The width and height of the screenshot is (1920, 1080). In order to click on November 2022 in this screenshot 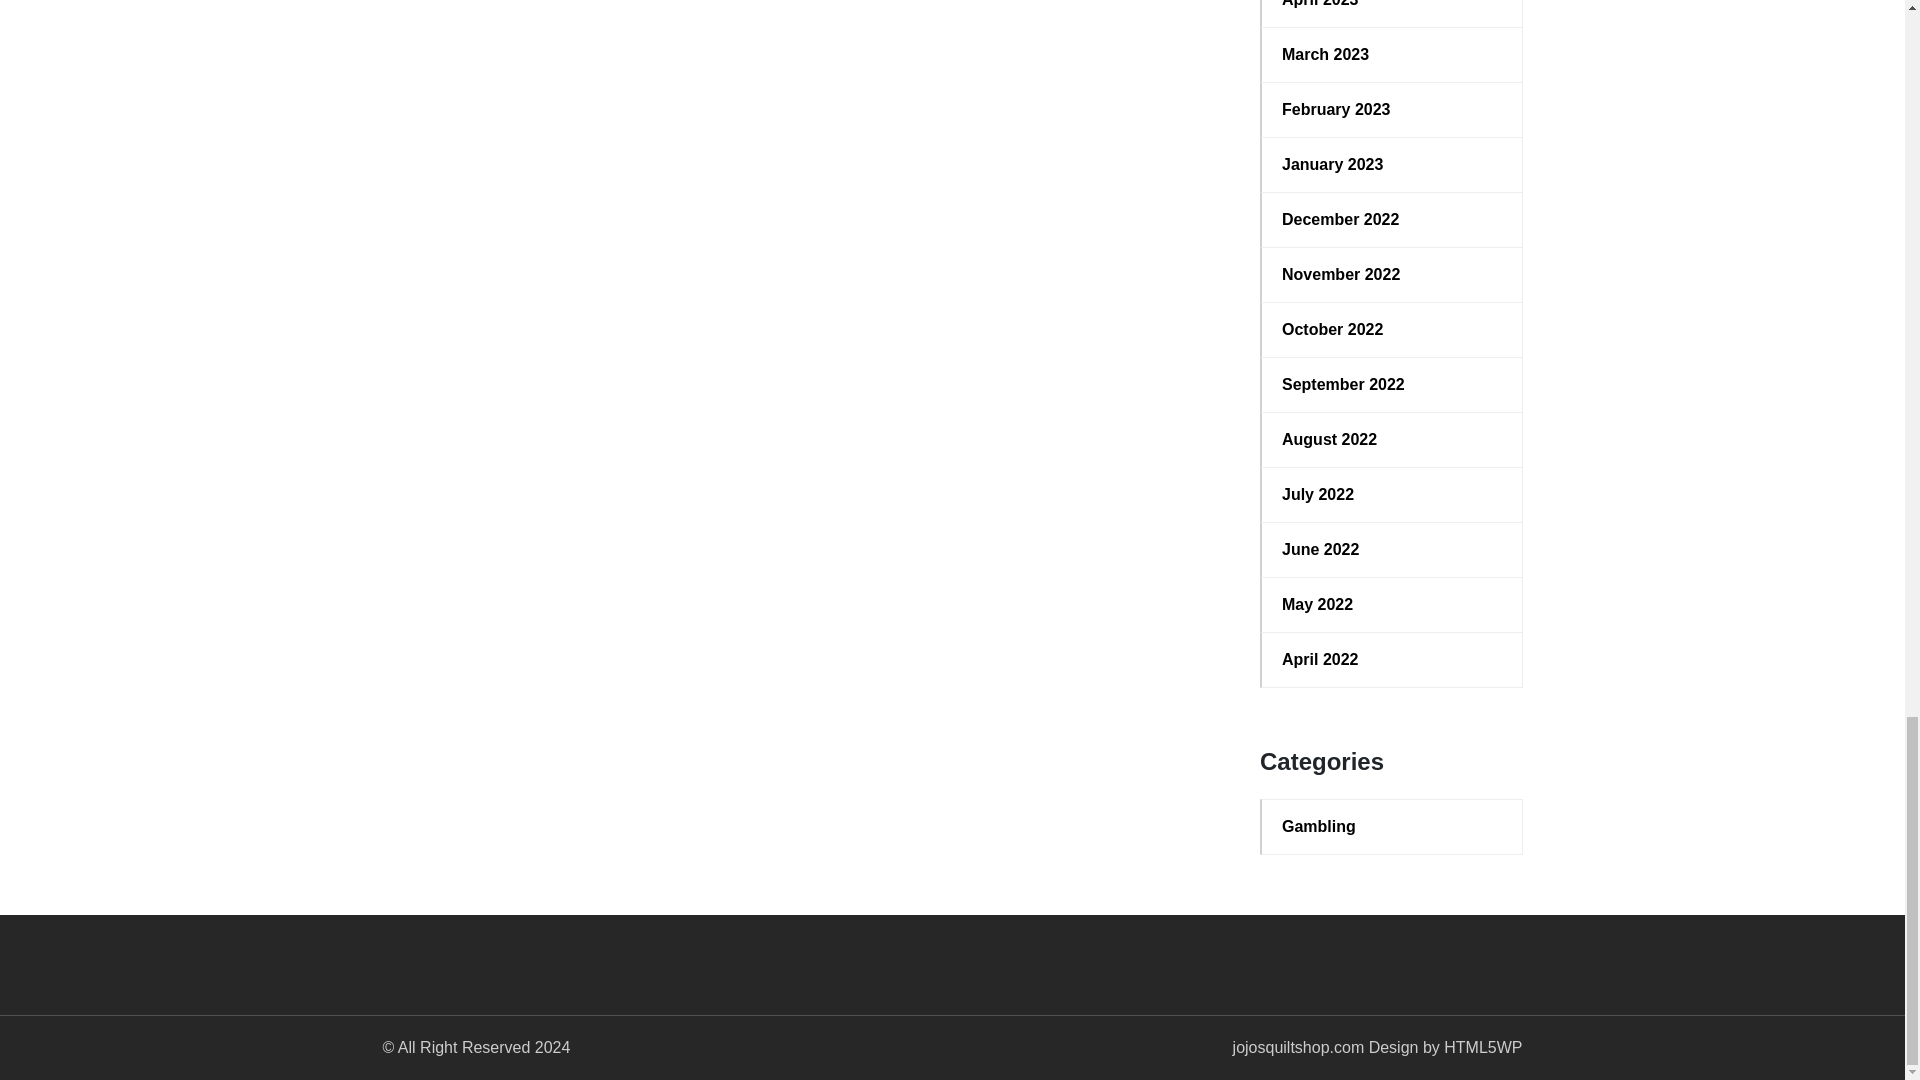, I will do `click(1392, 275)`.